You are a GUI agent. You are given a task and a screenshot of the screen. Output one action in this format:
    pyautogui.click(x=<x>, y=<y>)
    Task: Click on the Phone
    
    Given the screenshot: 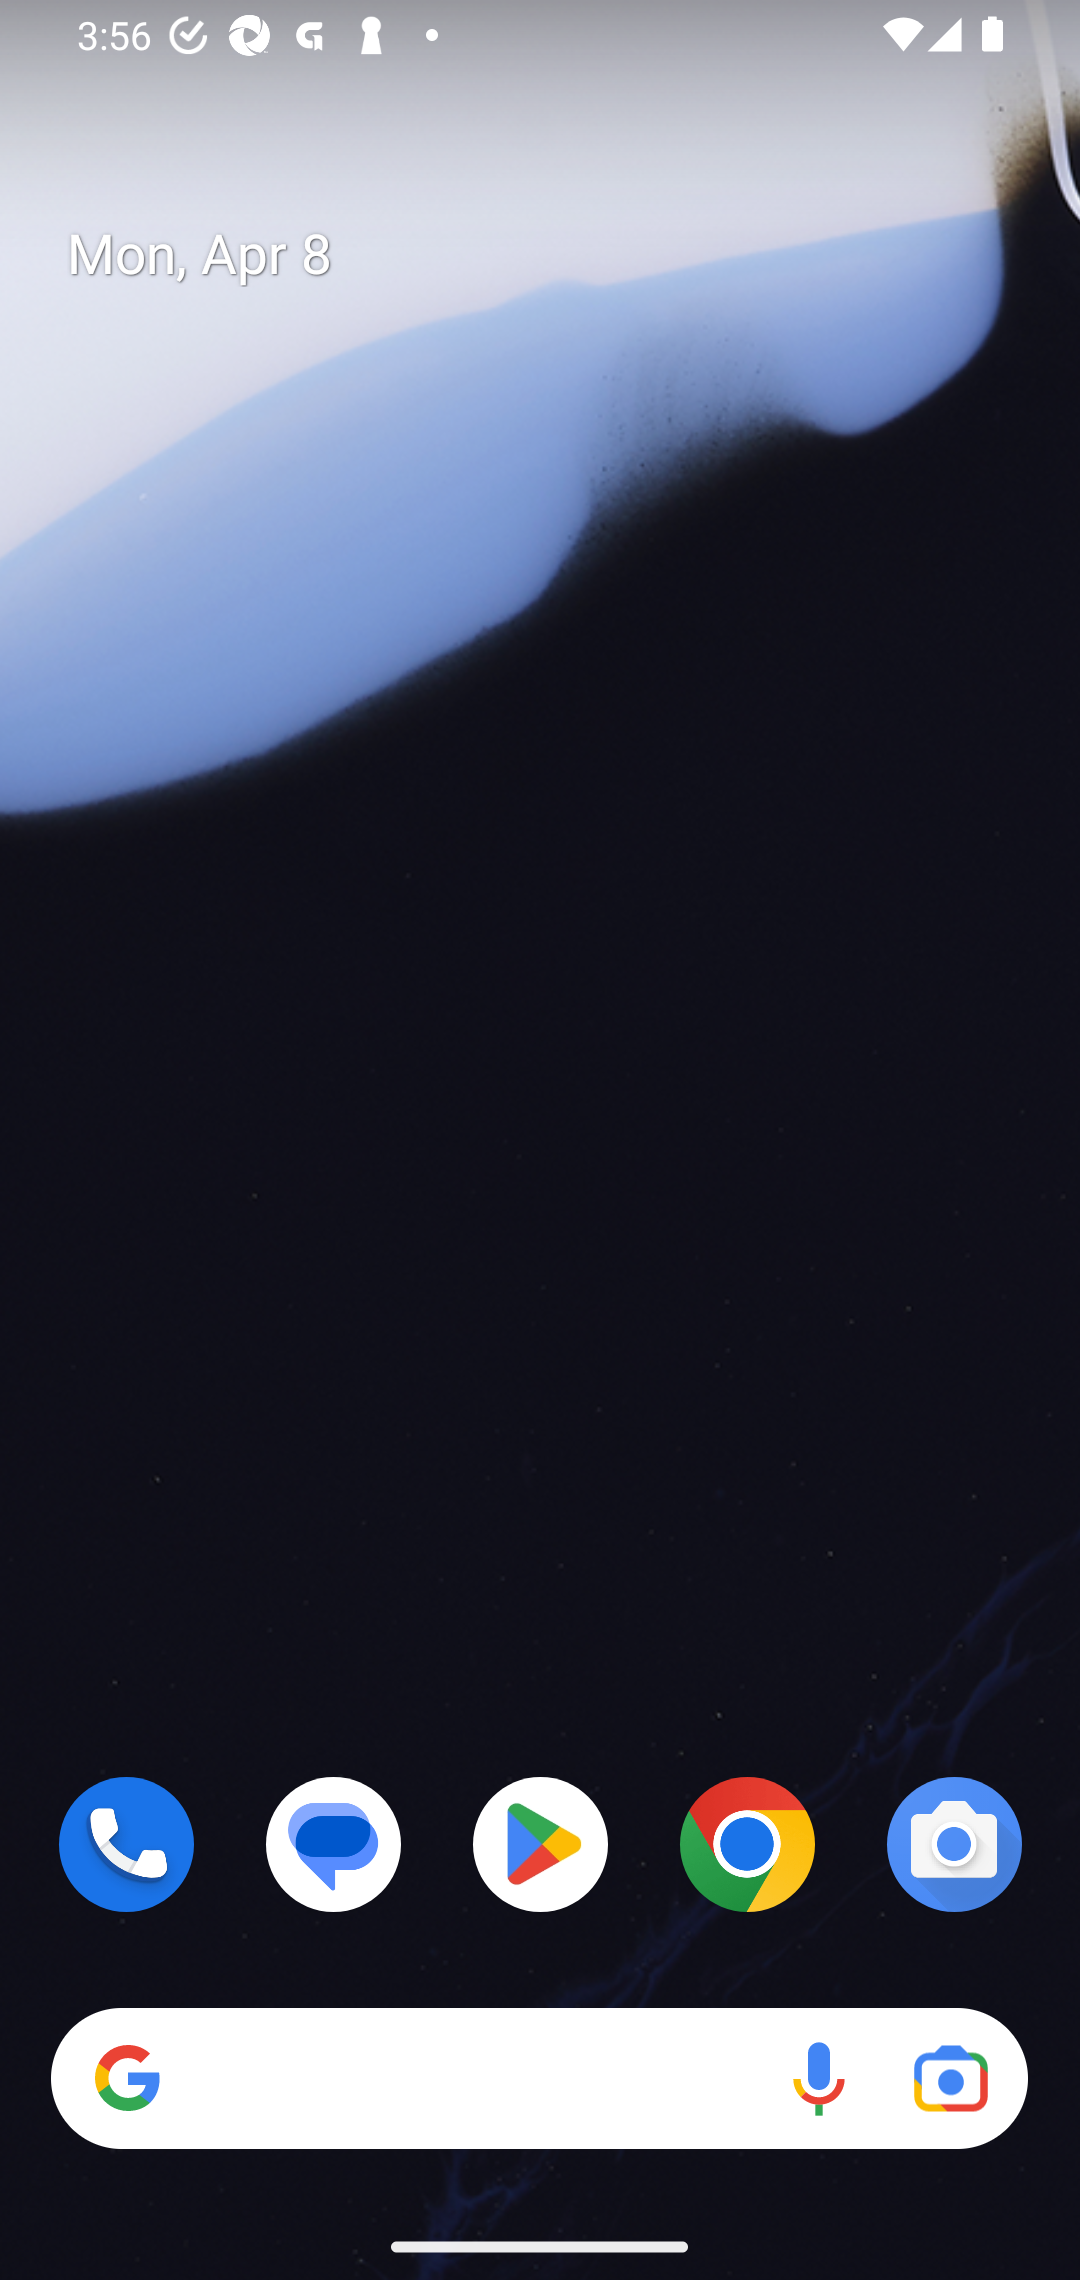 What is the action you would take?
    pyautogui.click(x=126, y=1844)
    